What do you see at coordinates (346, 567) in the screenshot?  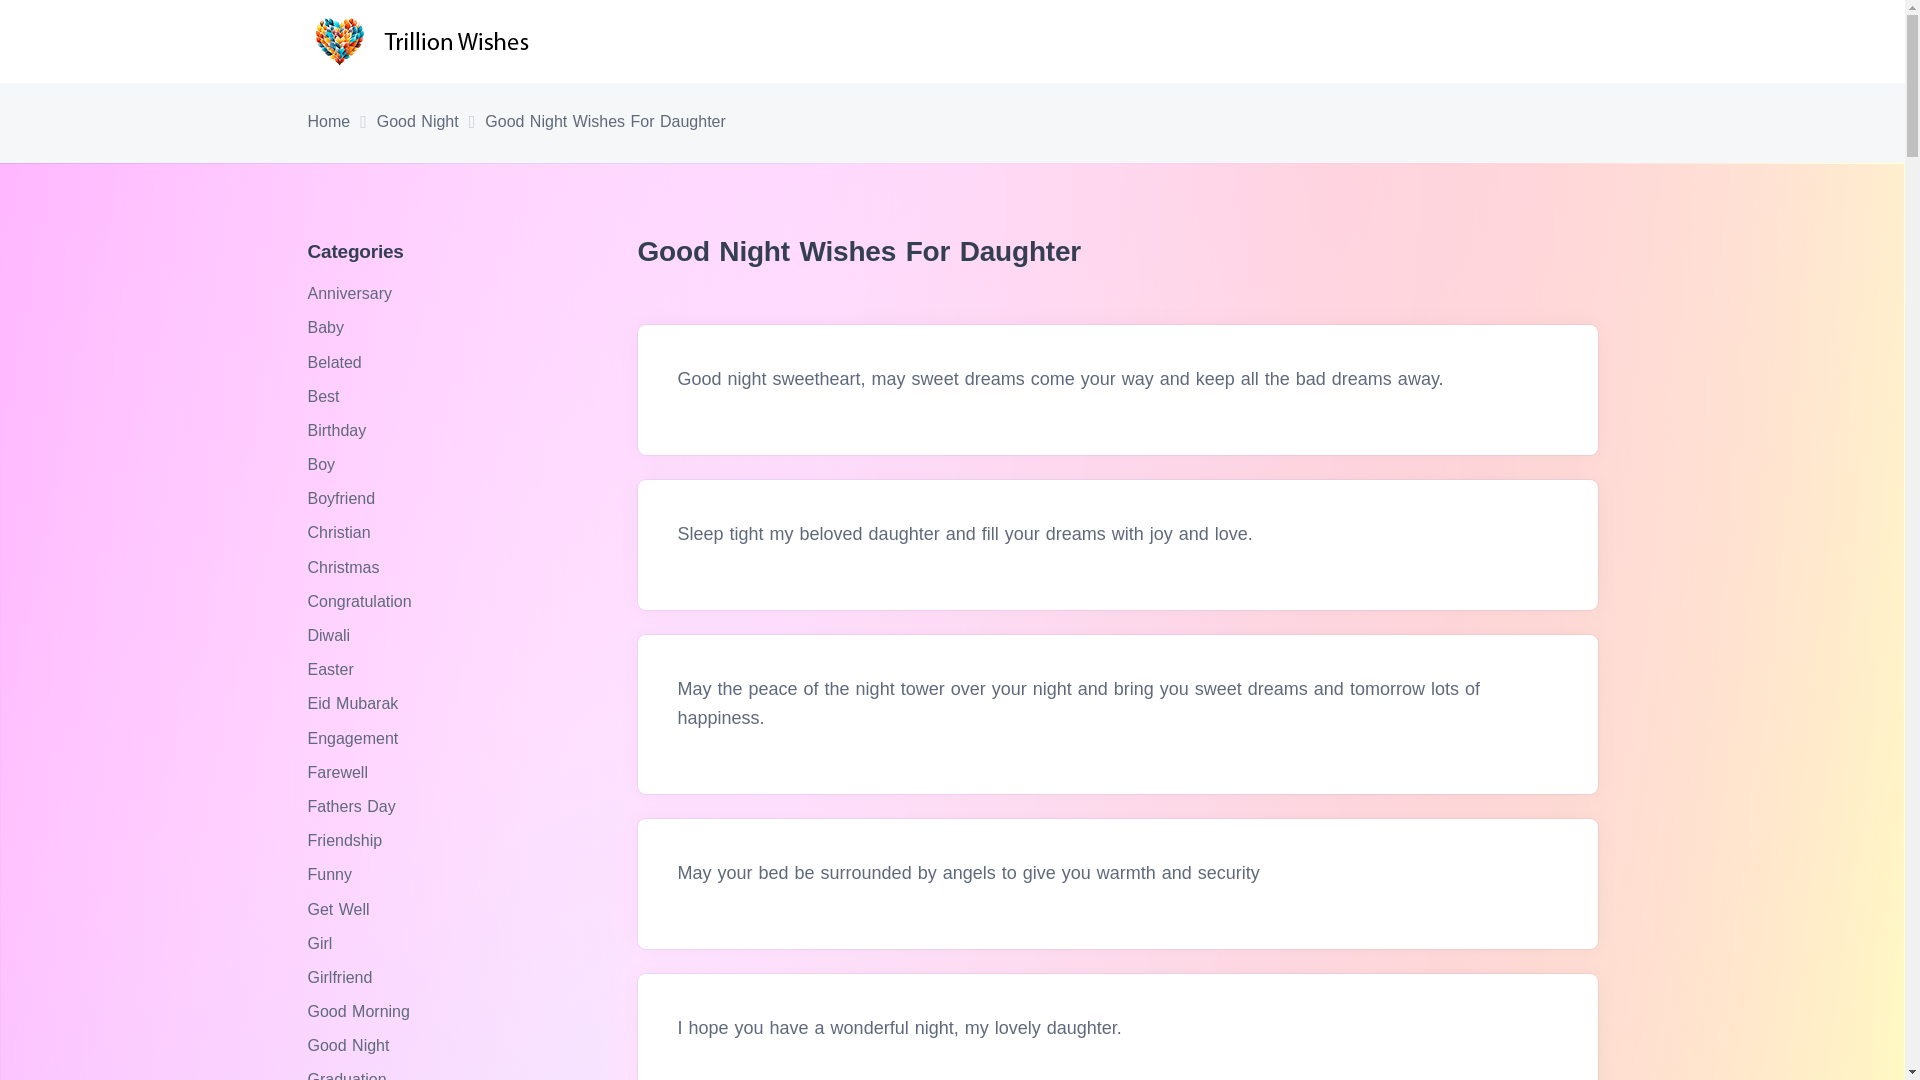 I see `Christmas` at bounding box center [346, 567].